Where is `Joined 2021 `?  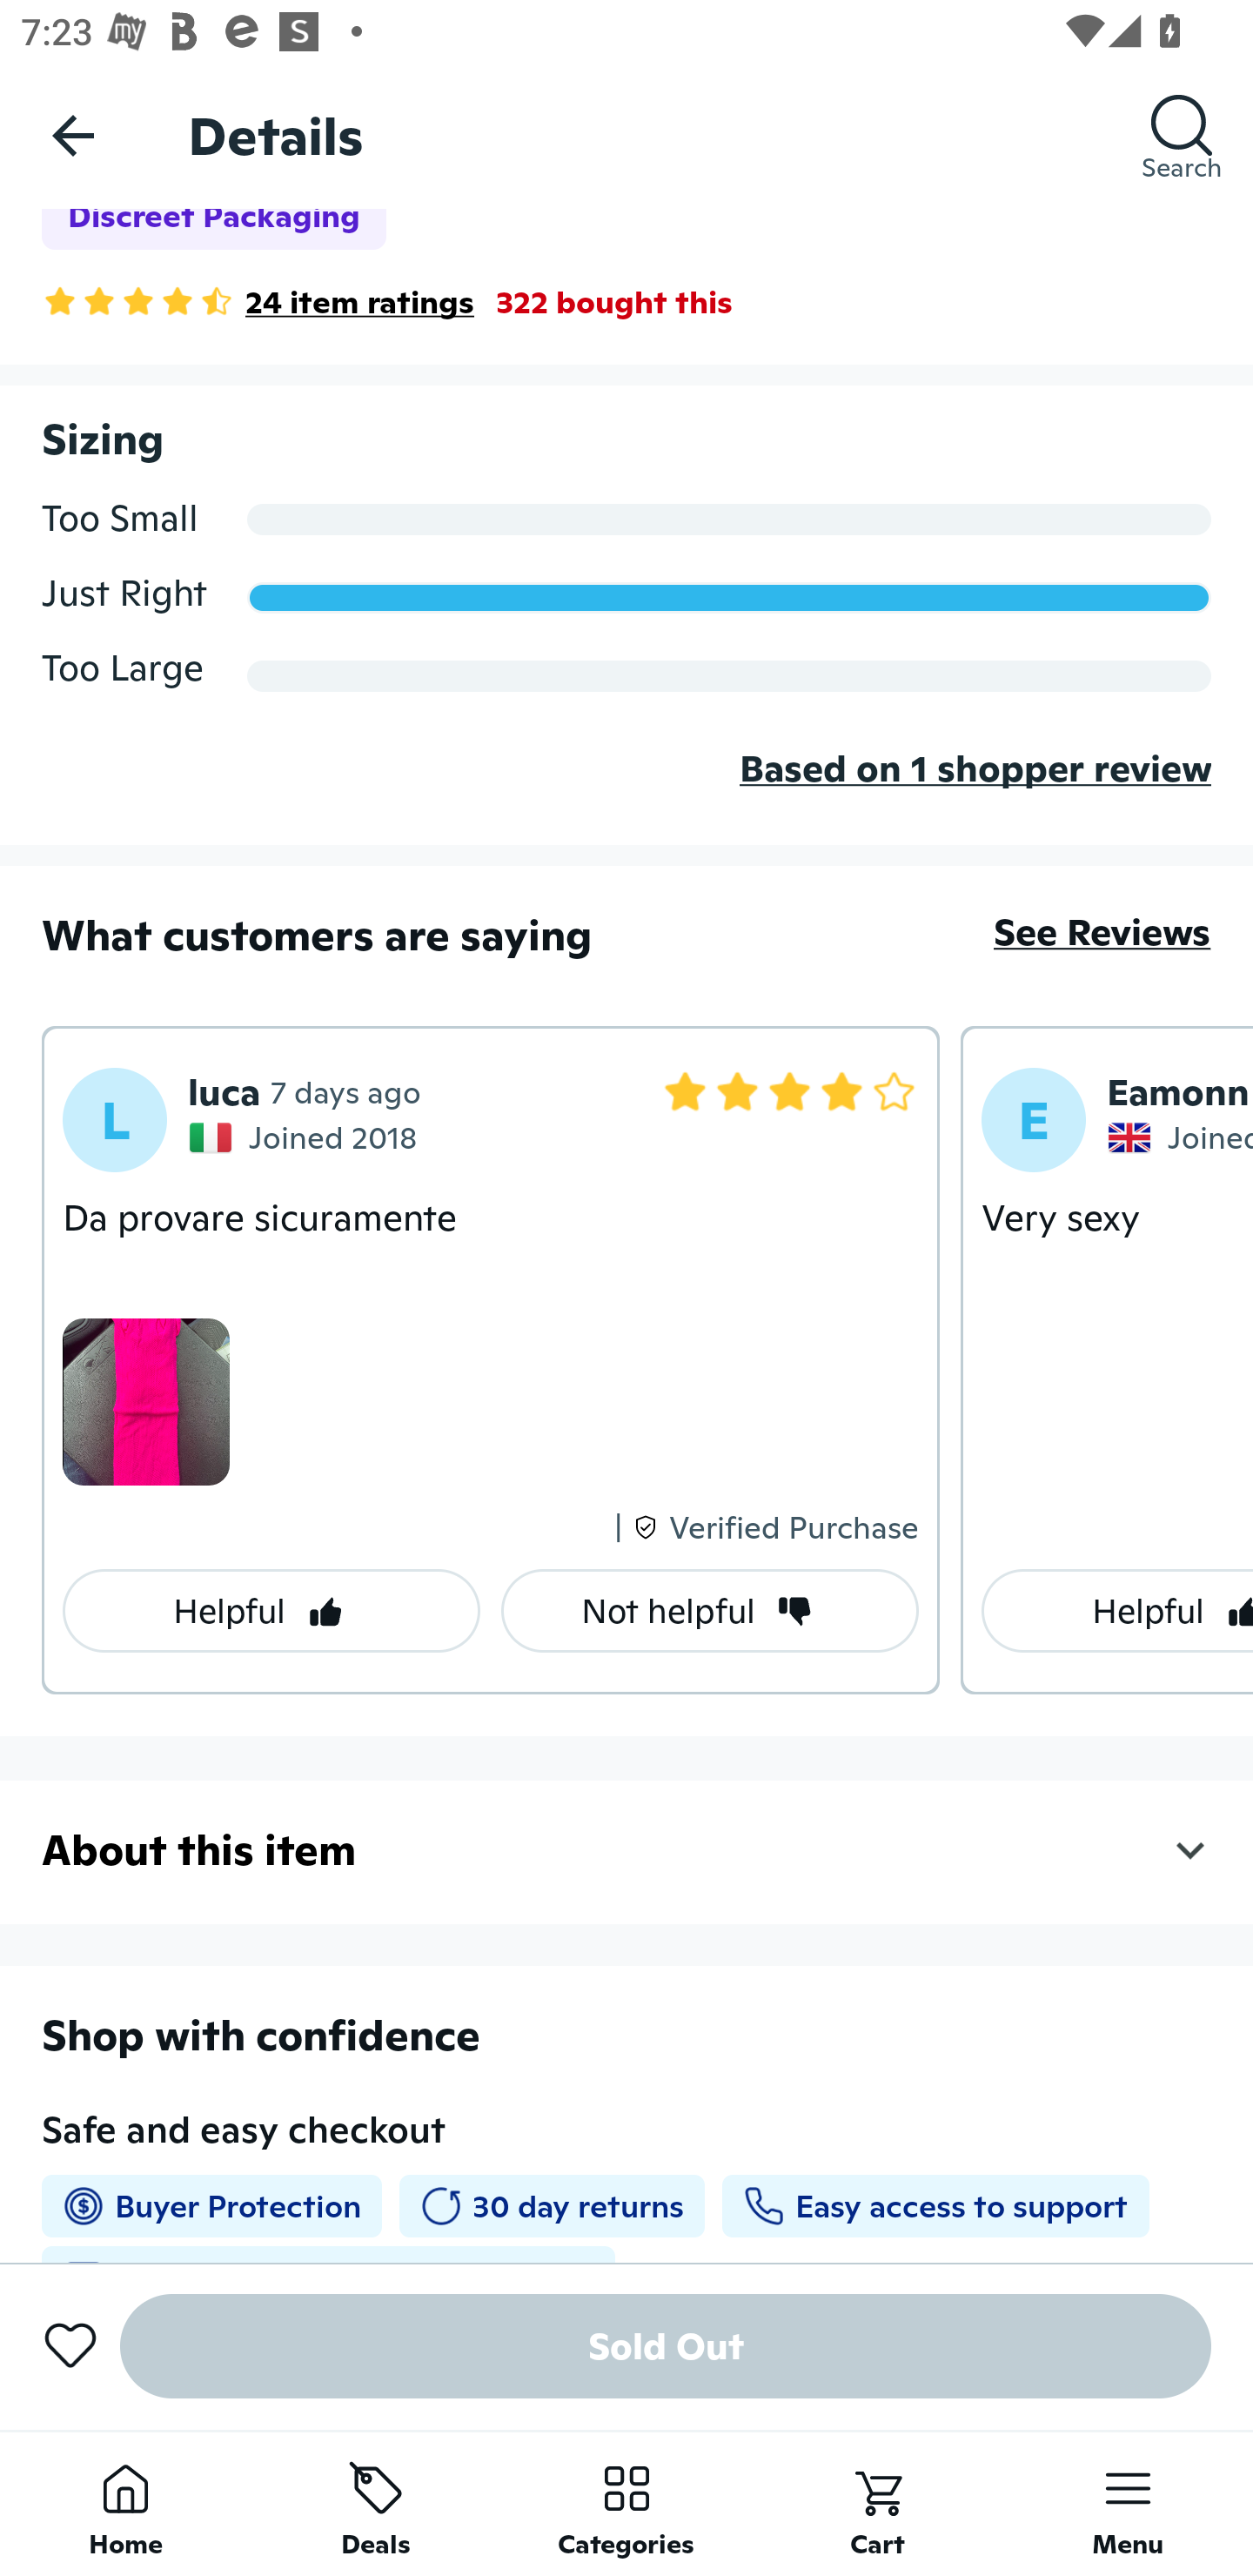
Joined 2021  is located at coordinates (1180, 1137).